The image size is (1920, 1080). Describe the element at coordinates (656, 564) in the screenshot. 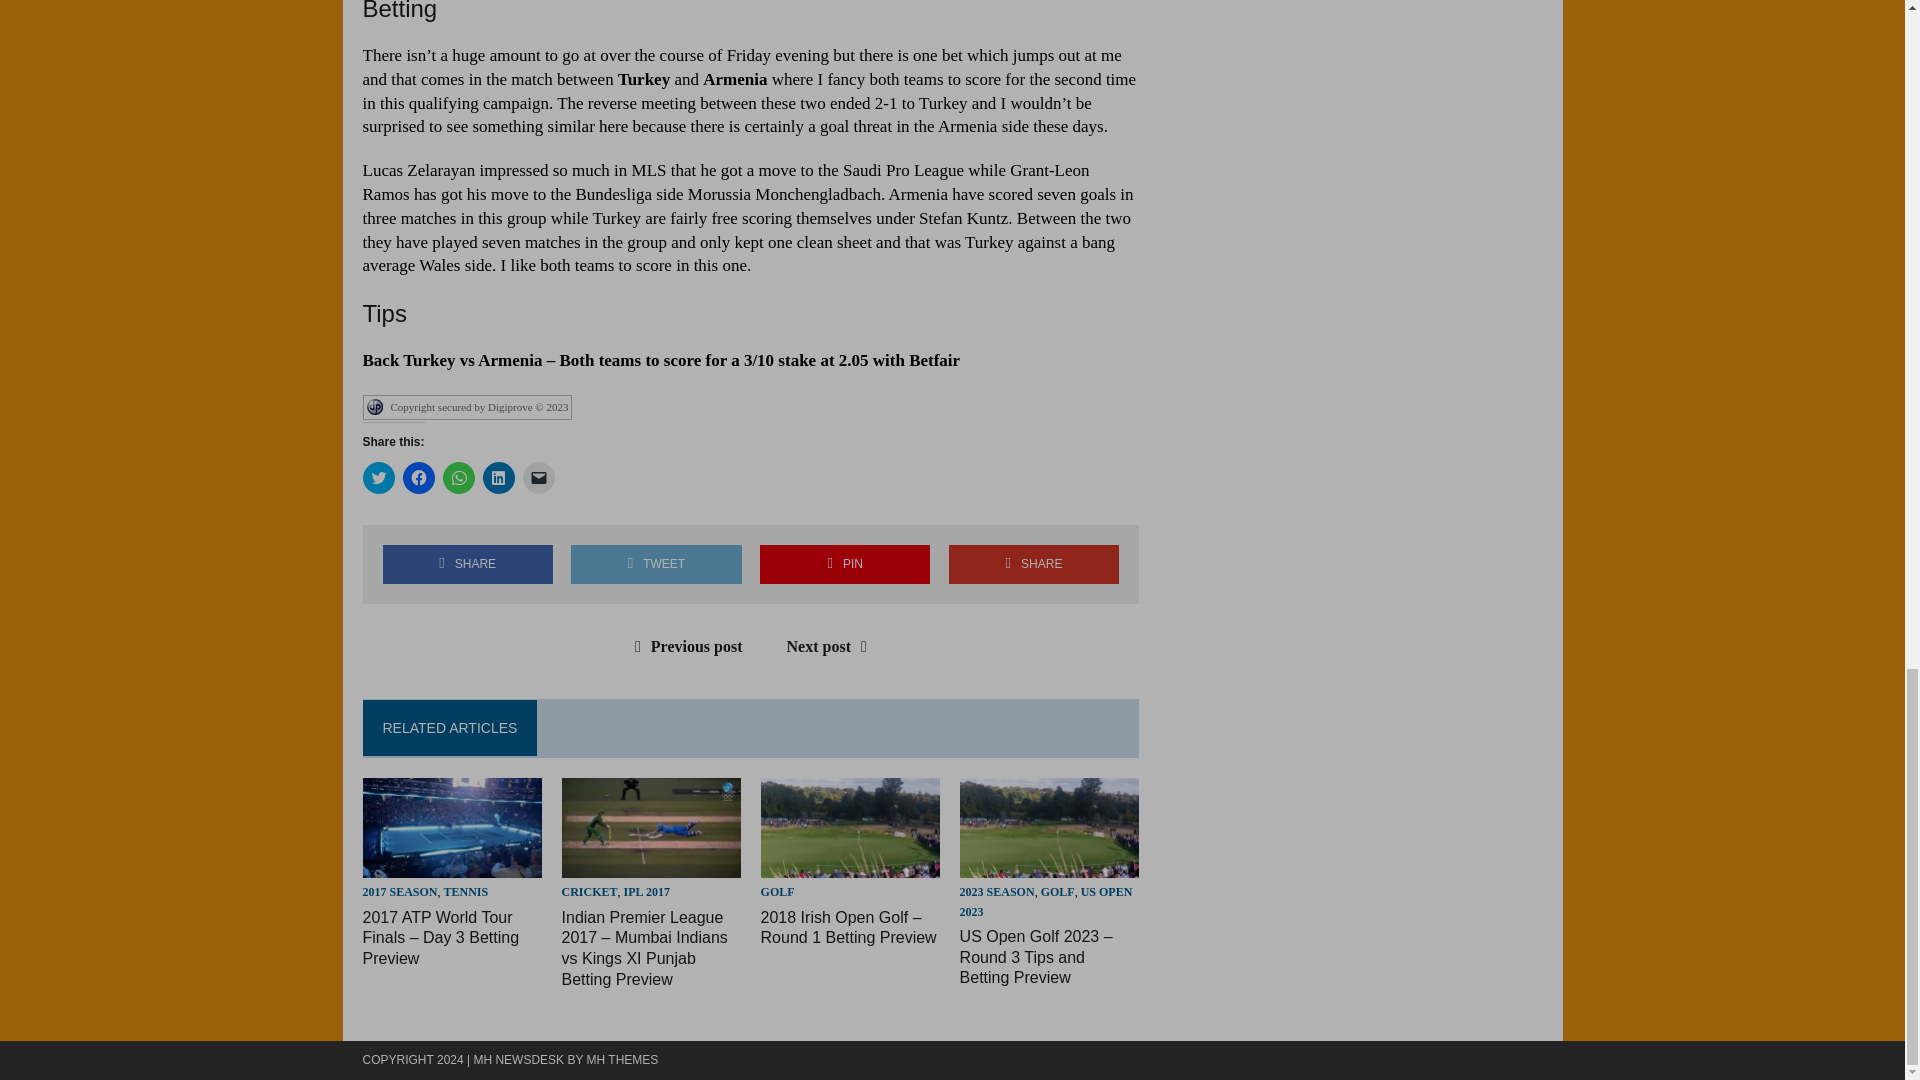

I see `Tweet This Post` at that location.